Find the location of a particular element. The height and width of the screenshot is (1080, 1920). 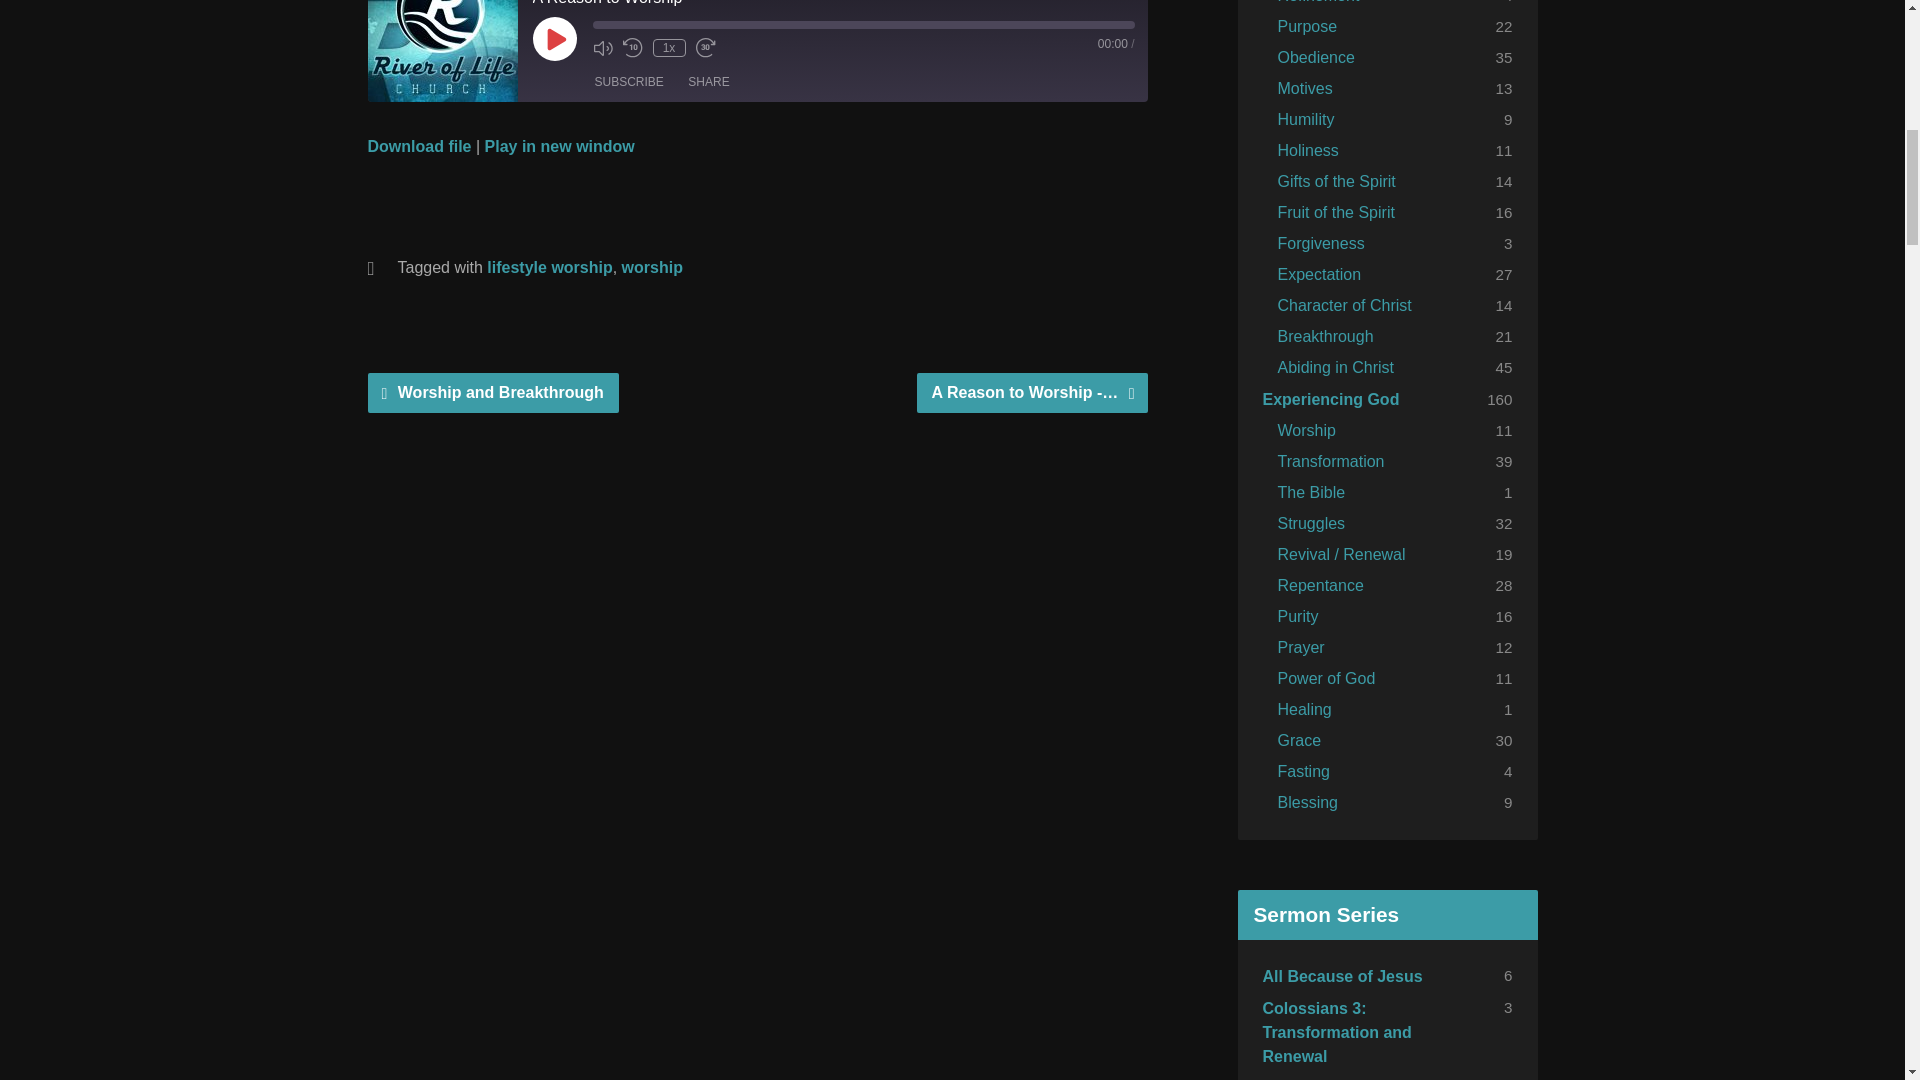

Seek is located at coordinates (862, 24).